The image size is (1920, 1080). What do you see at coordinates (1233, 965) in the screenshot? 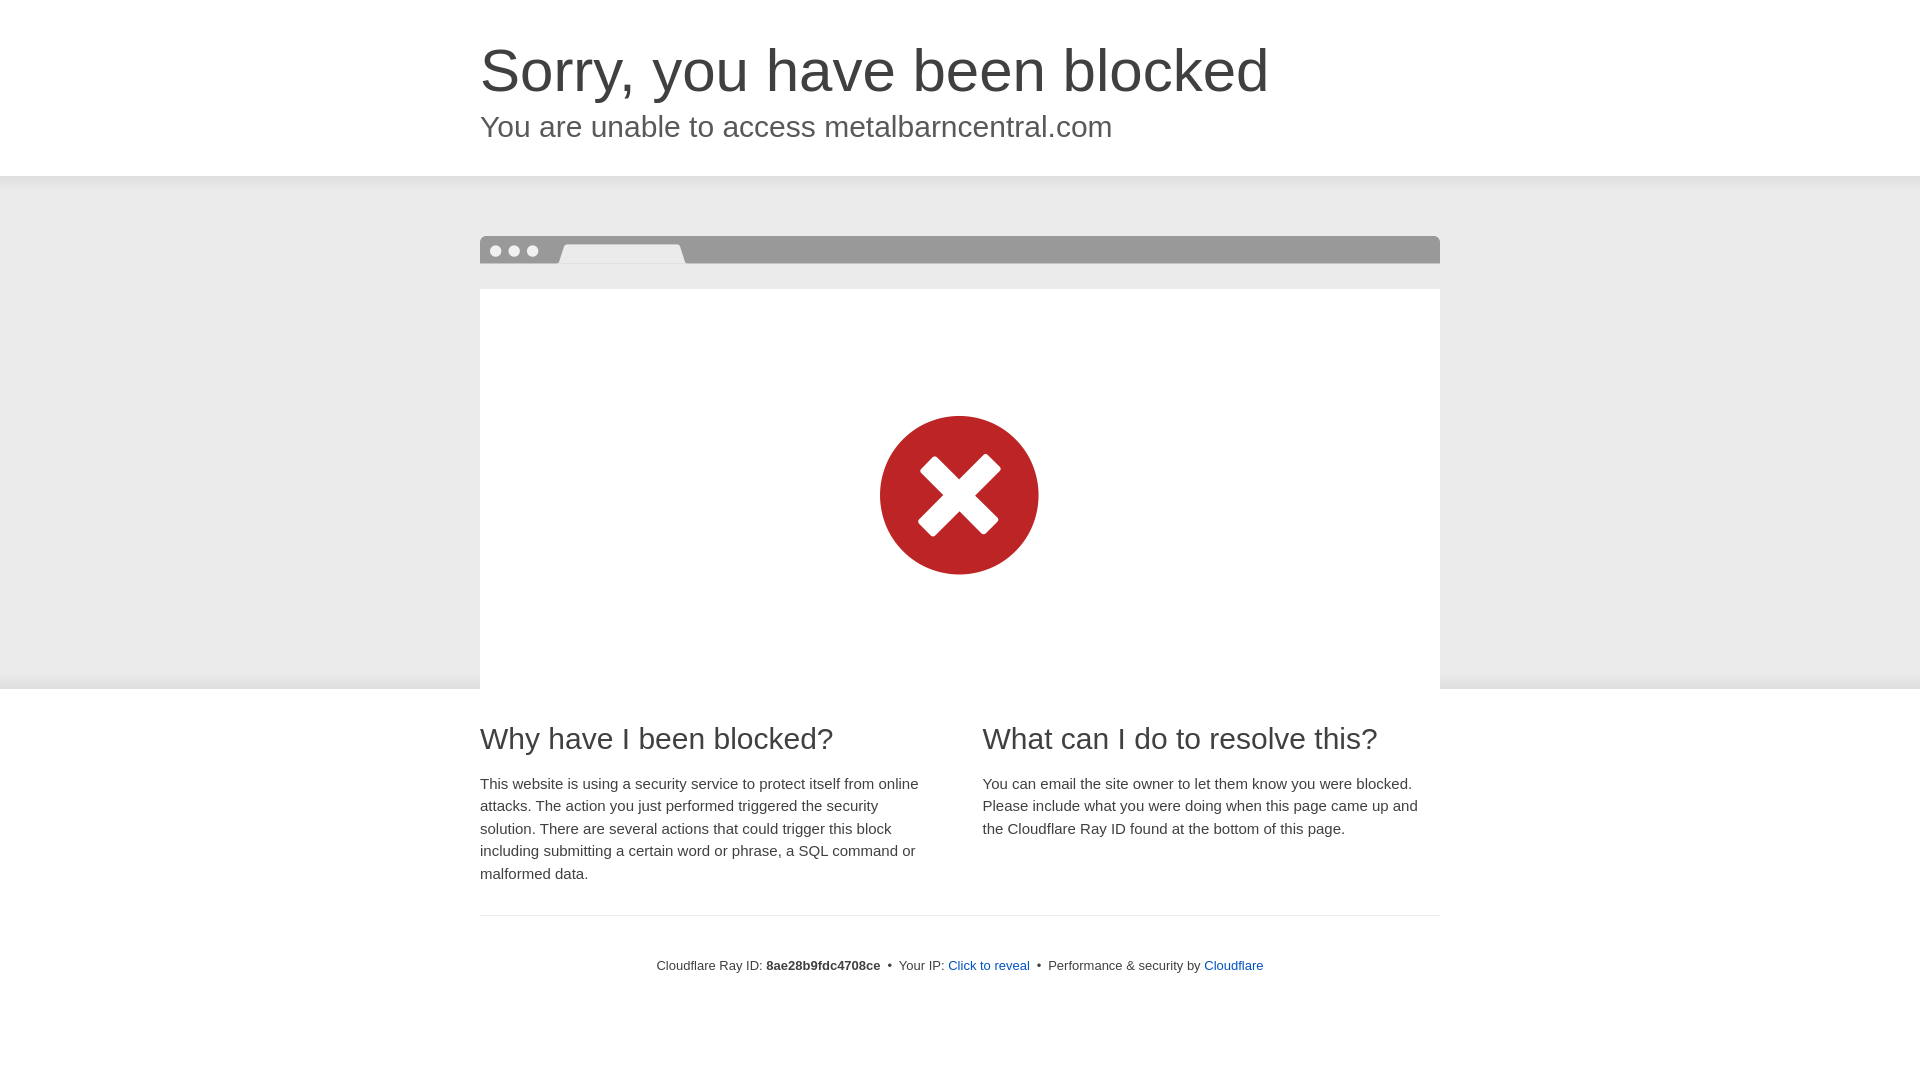
I see `Cloudflare` at bounding box center [1233, 965].